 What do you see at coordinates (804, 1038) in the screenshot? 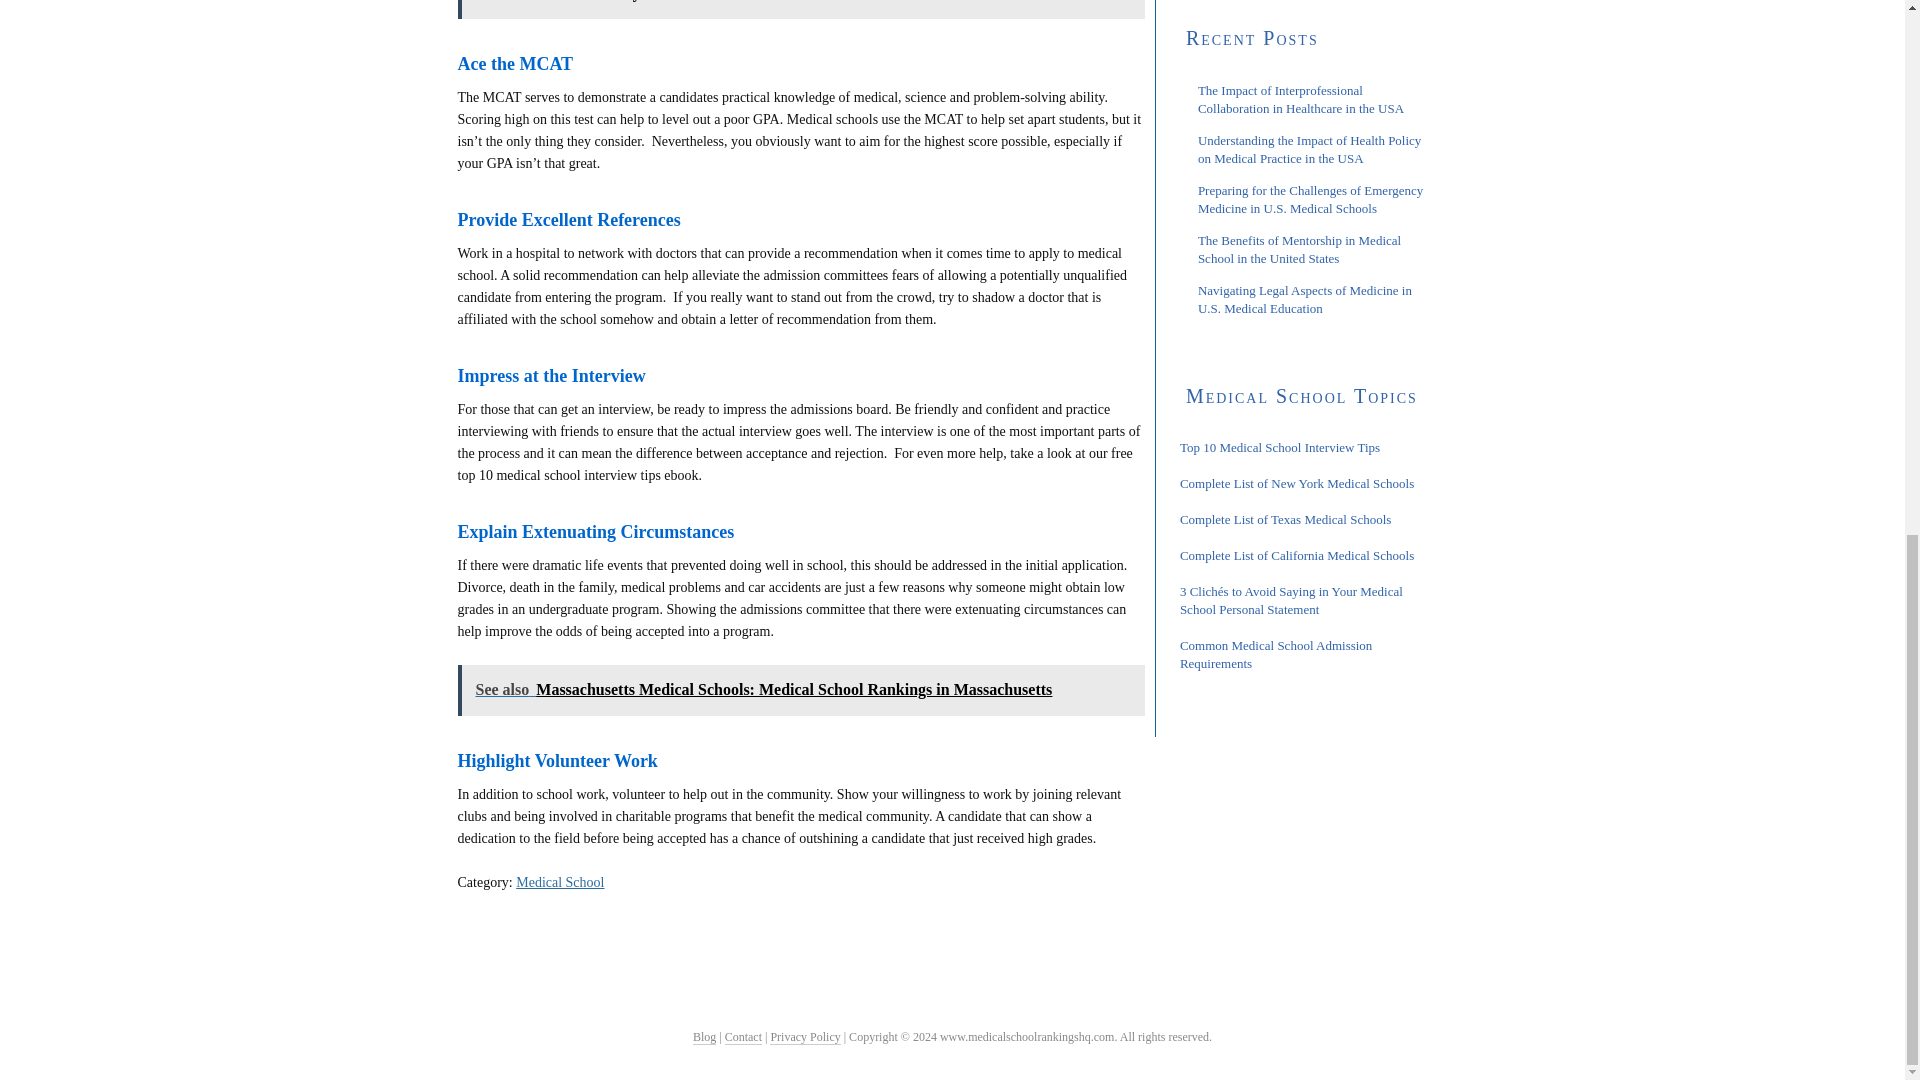
I see `Privacy Policy` at bounding box center [804, 1038].